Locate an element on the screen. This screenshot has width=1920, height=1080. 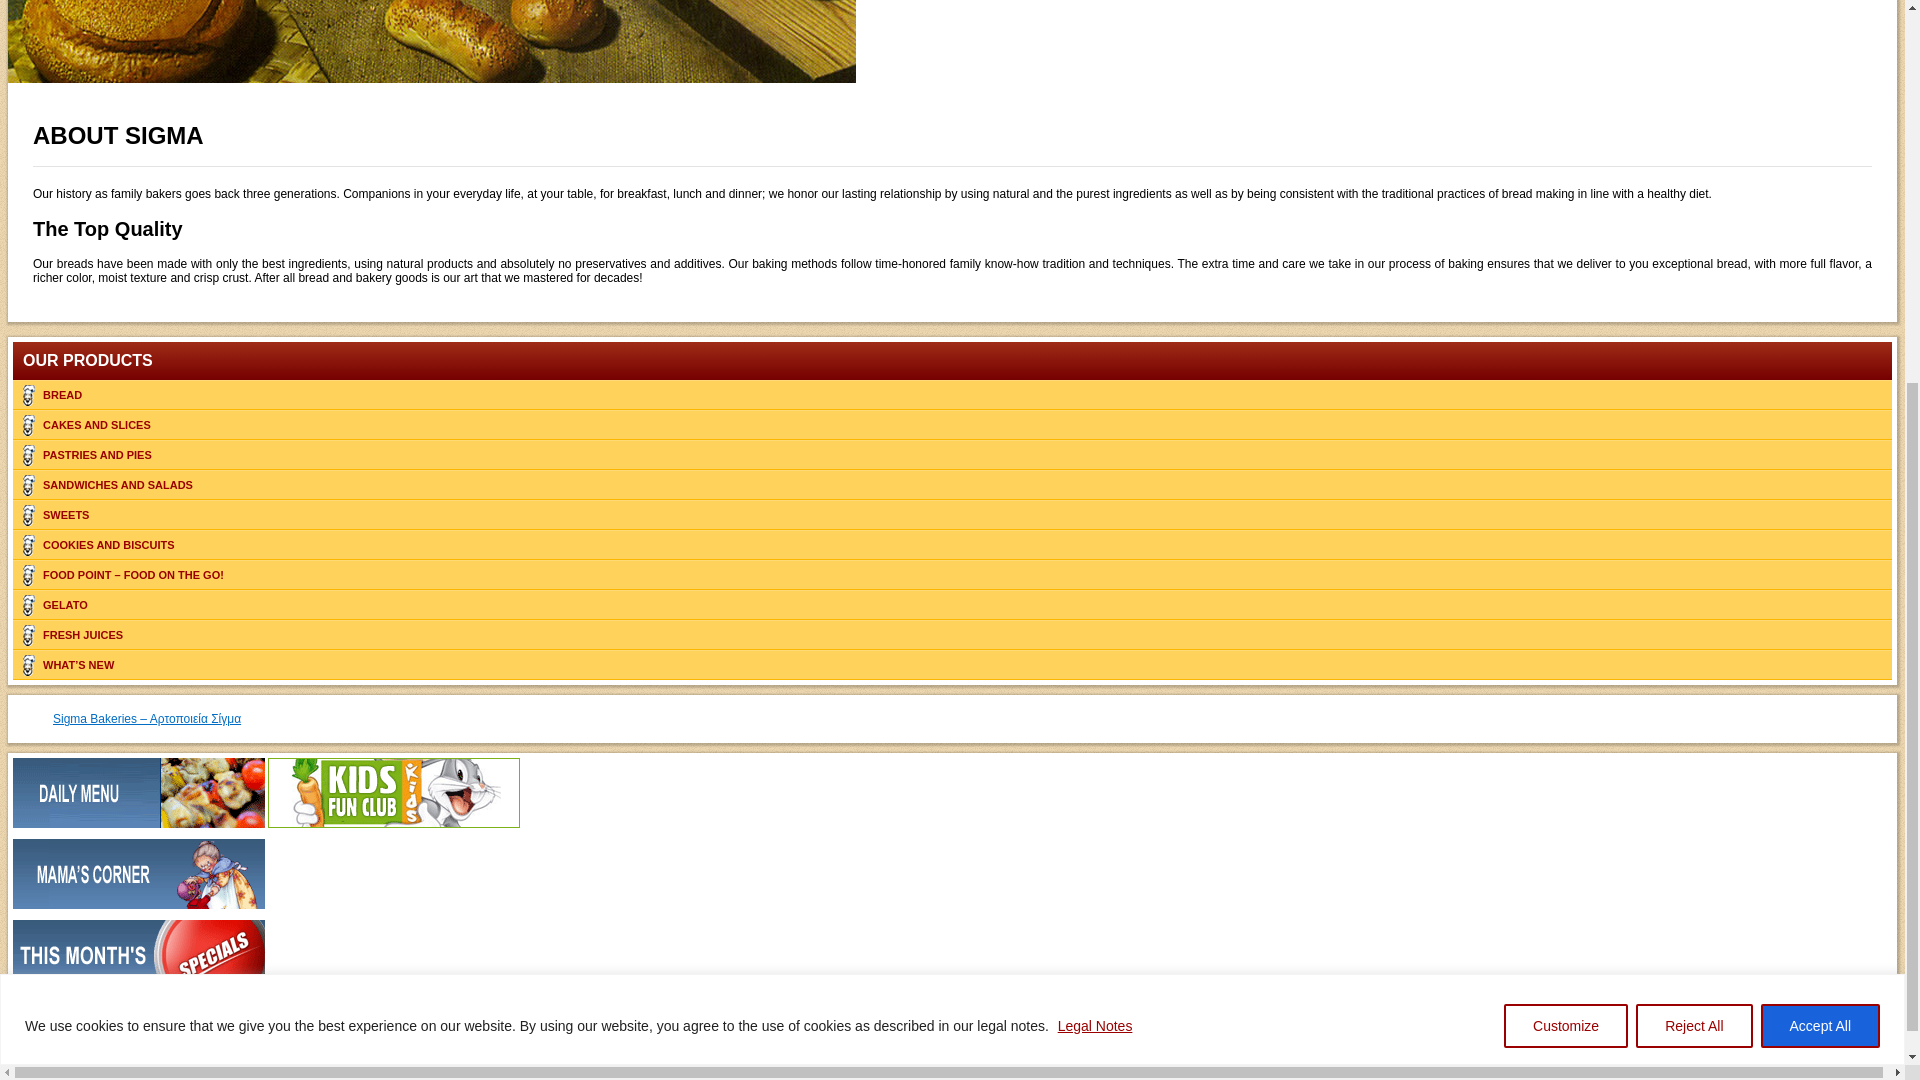
Reject All is located at coordinates (1693, 421).